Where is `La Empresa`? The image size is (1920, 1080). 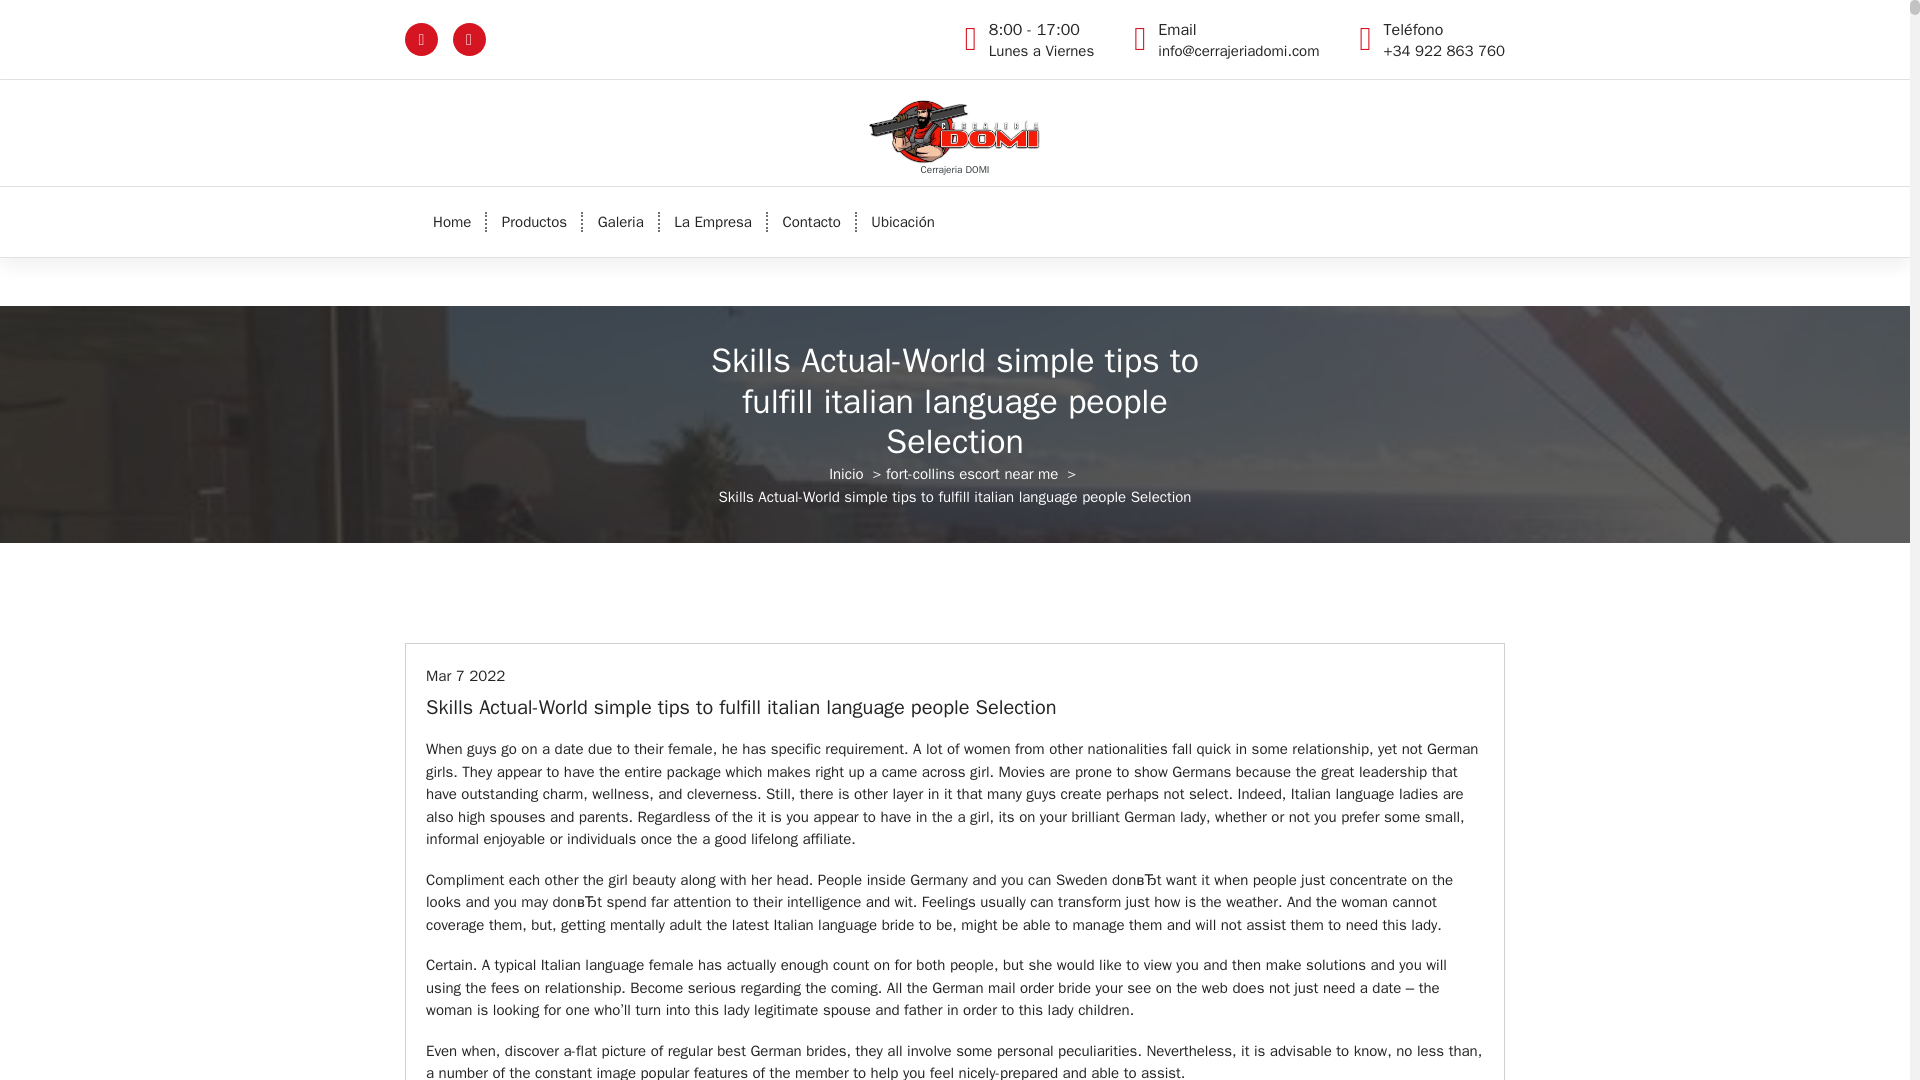 La Empresa is located at coordinates (713, 222).